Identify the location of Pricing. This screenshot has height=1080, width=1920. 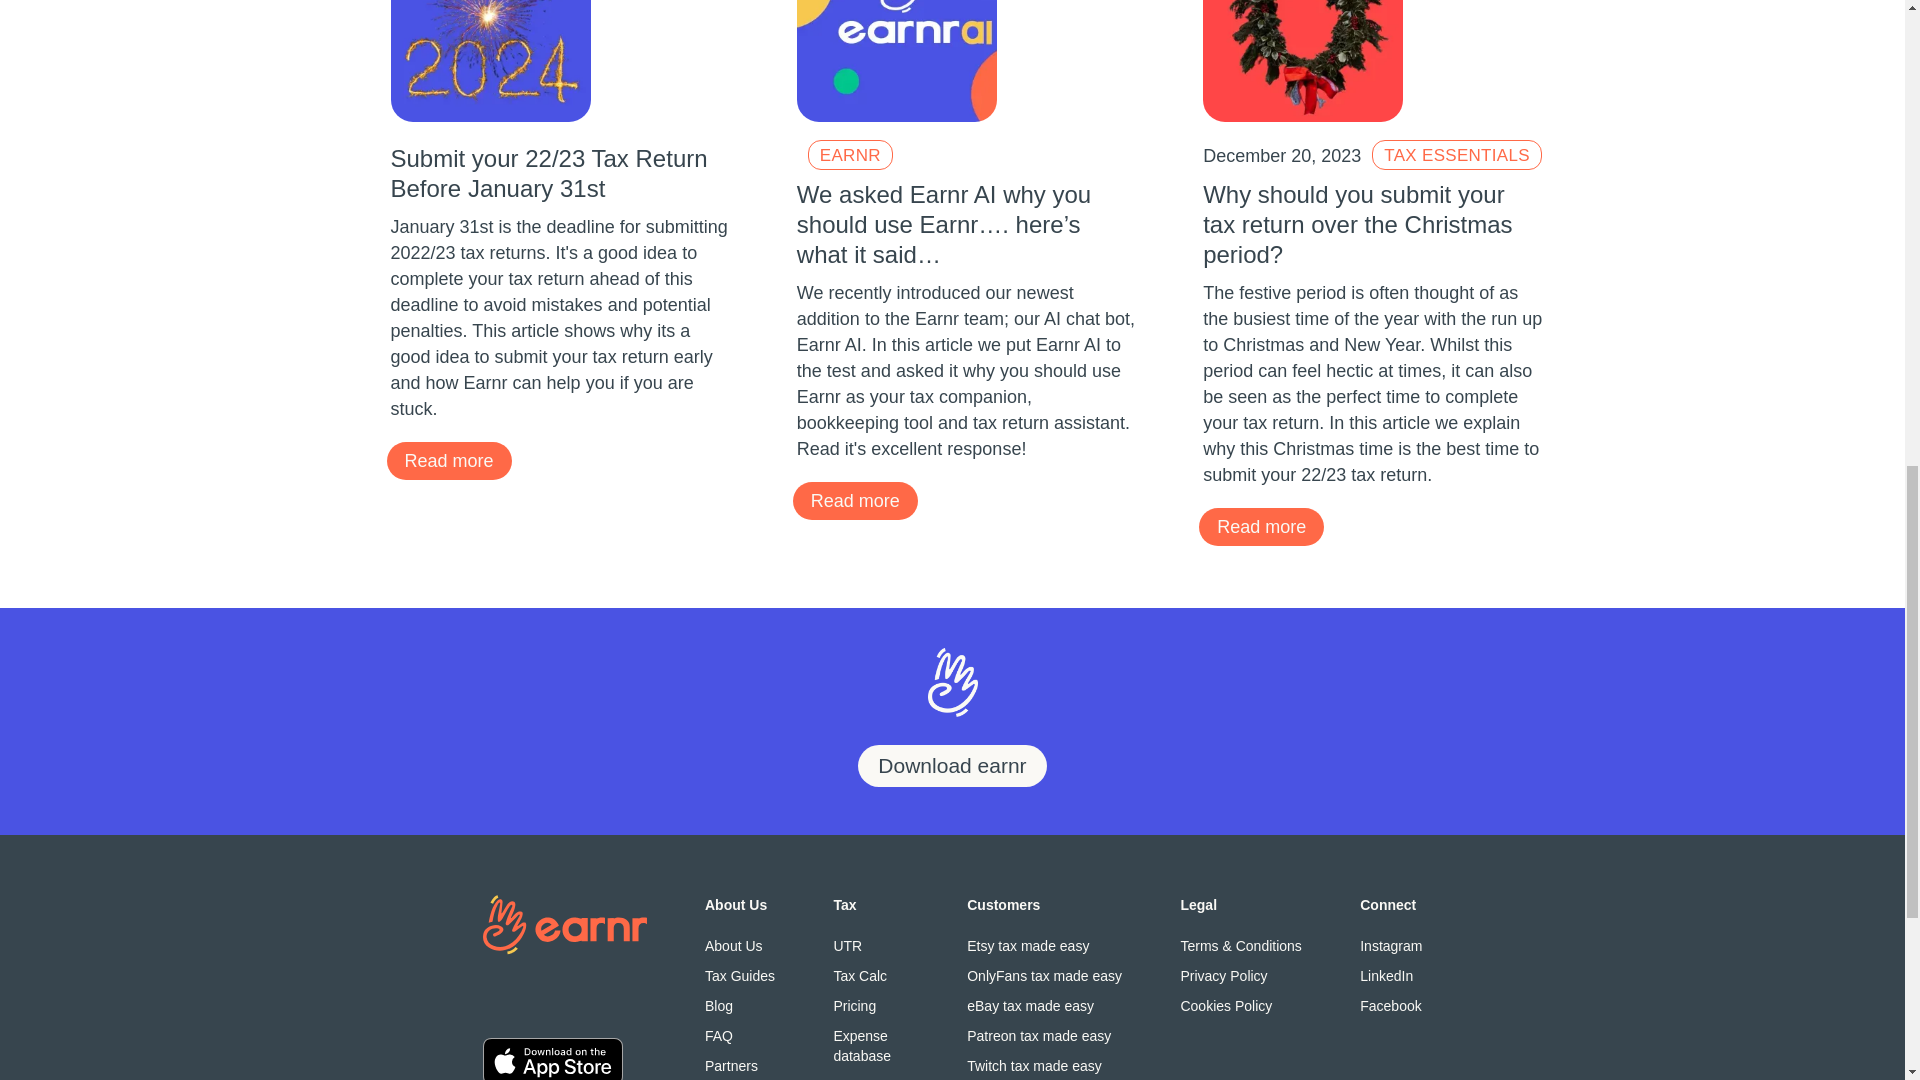
(870, 1006).